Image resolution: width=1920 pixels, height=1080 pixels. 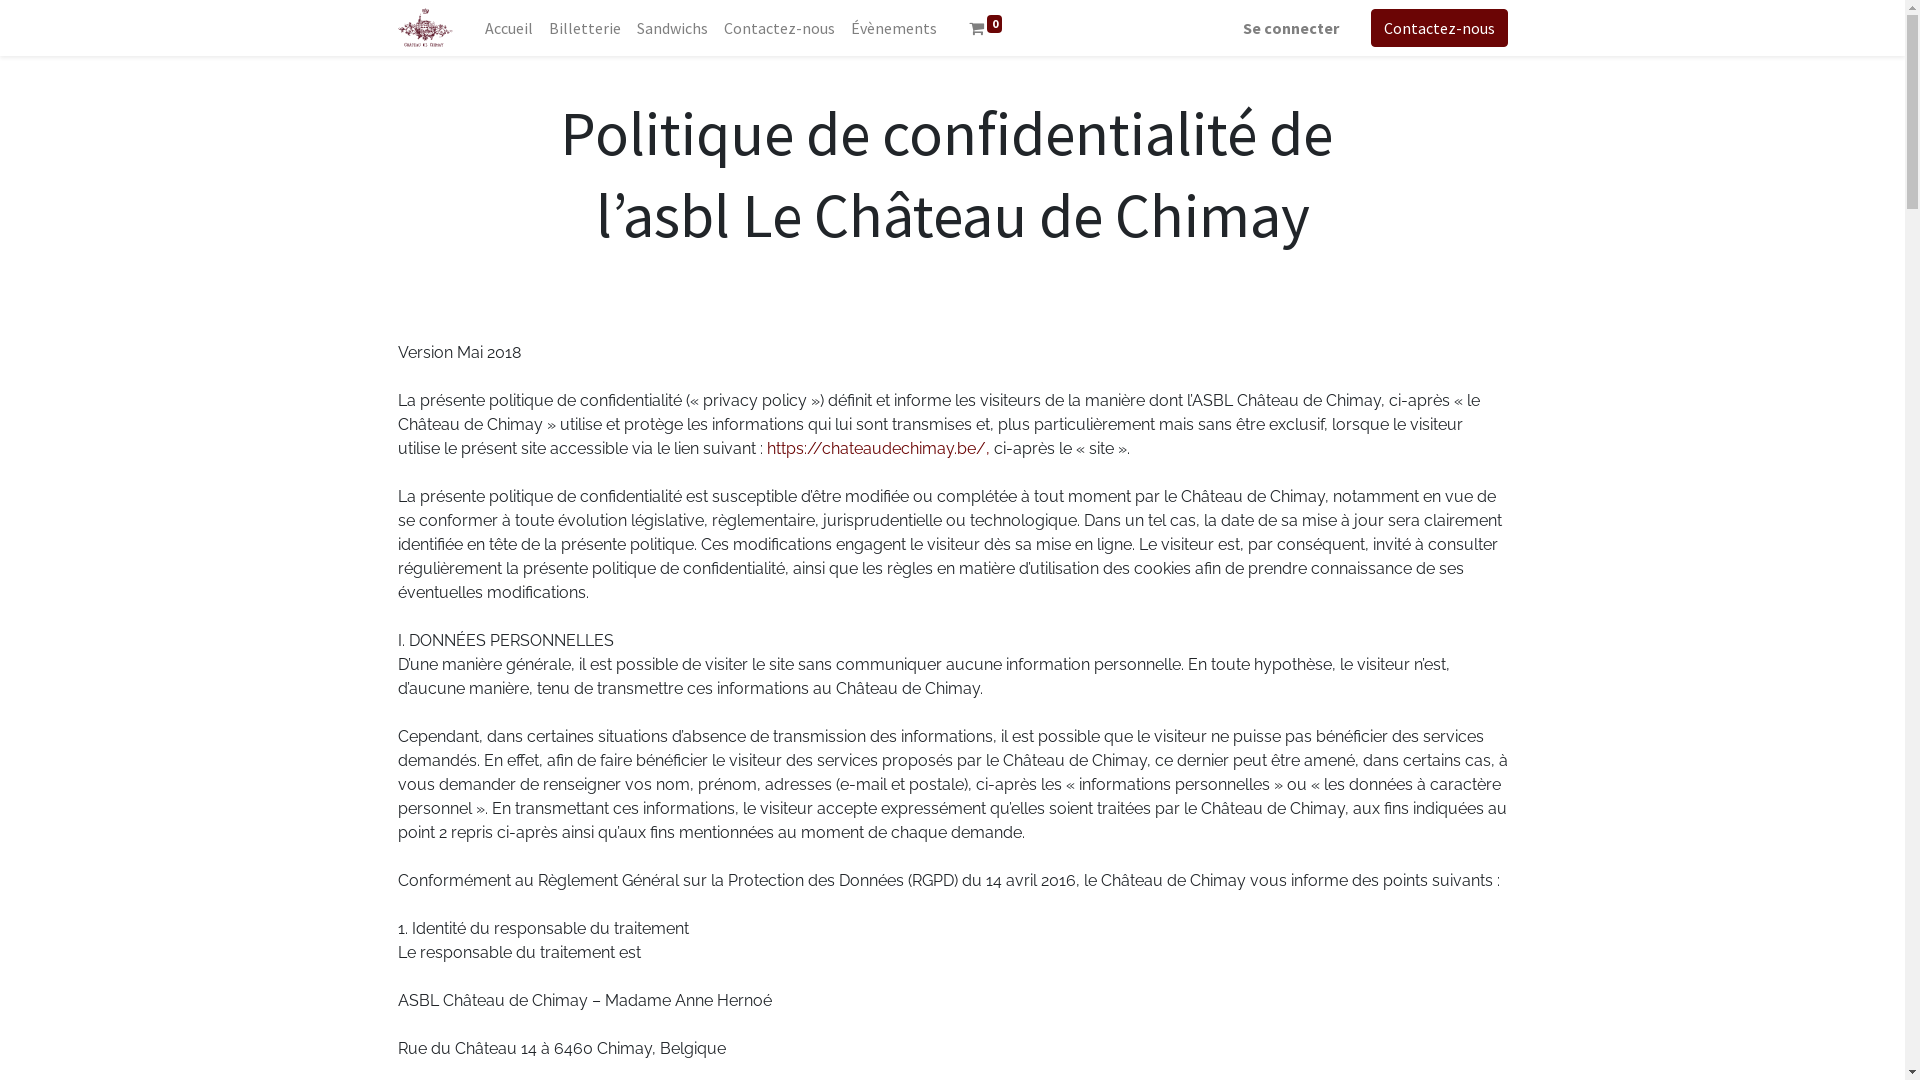 I want to click on Accueil, so click(x=509, y=28).